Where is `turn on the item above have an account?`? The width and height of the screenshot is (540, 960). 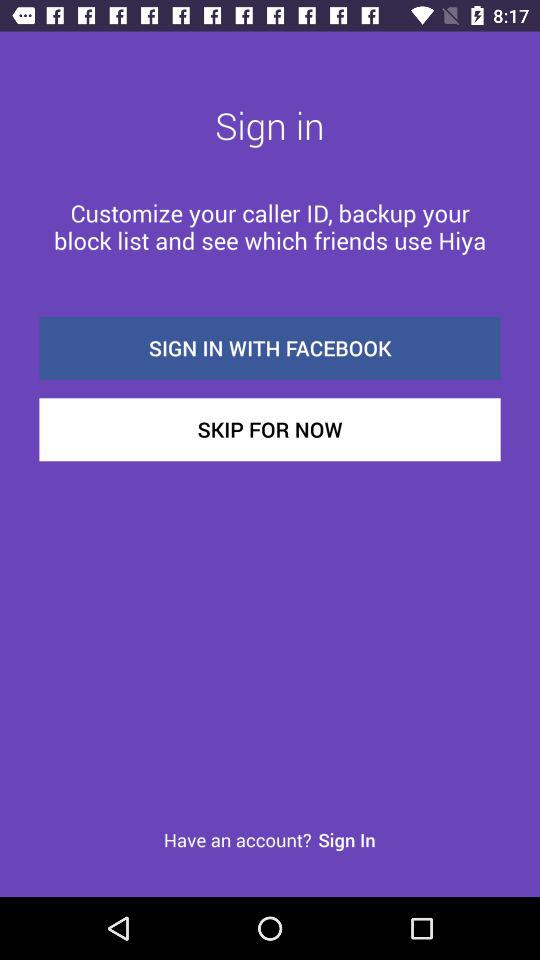 turn on the item above have an account? is located at coordinates (270, 430).